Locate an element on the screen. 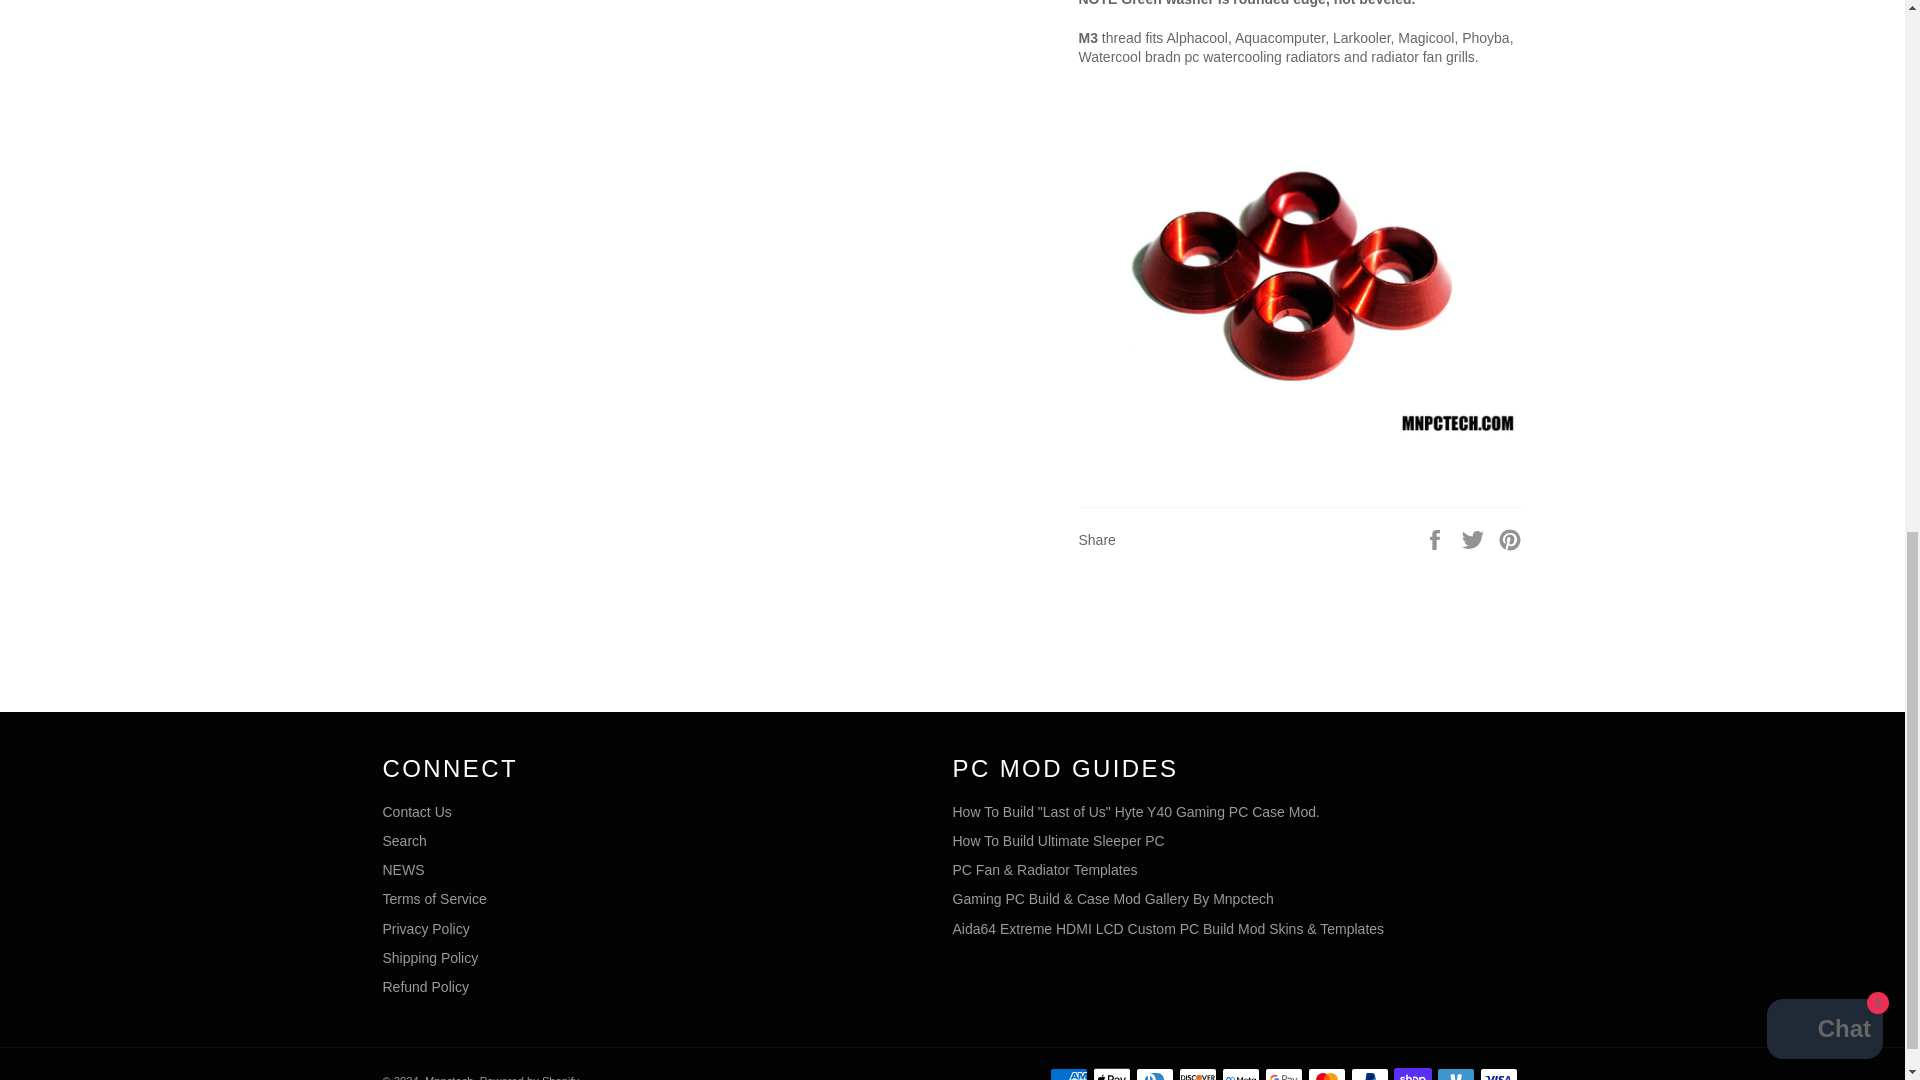 This screenshot has width=1920, height=1080. Share on Facebook is located at coordinates (1436, 538).